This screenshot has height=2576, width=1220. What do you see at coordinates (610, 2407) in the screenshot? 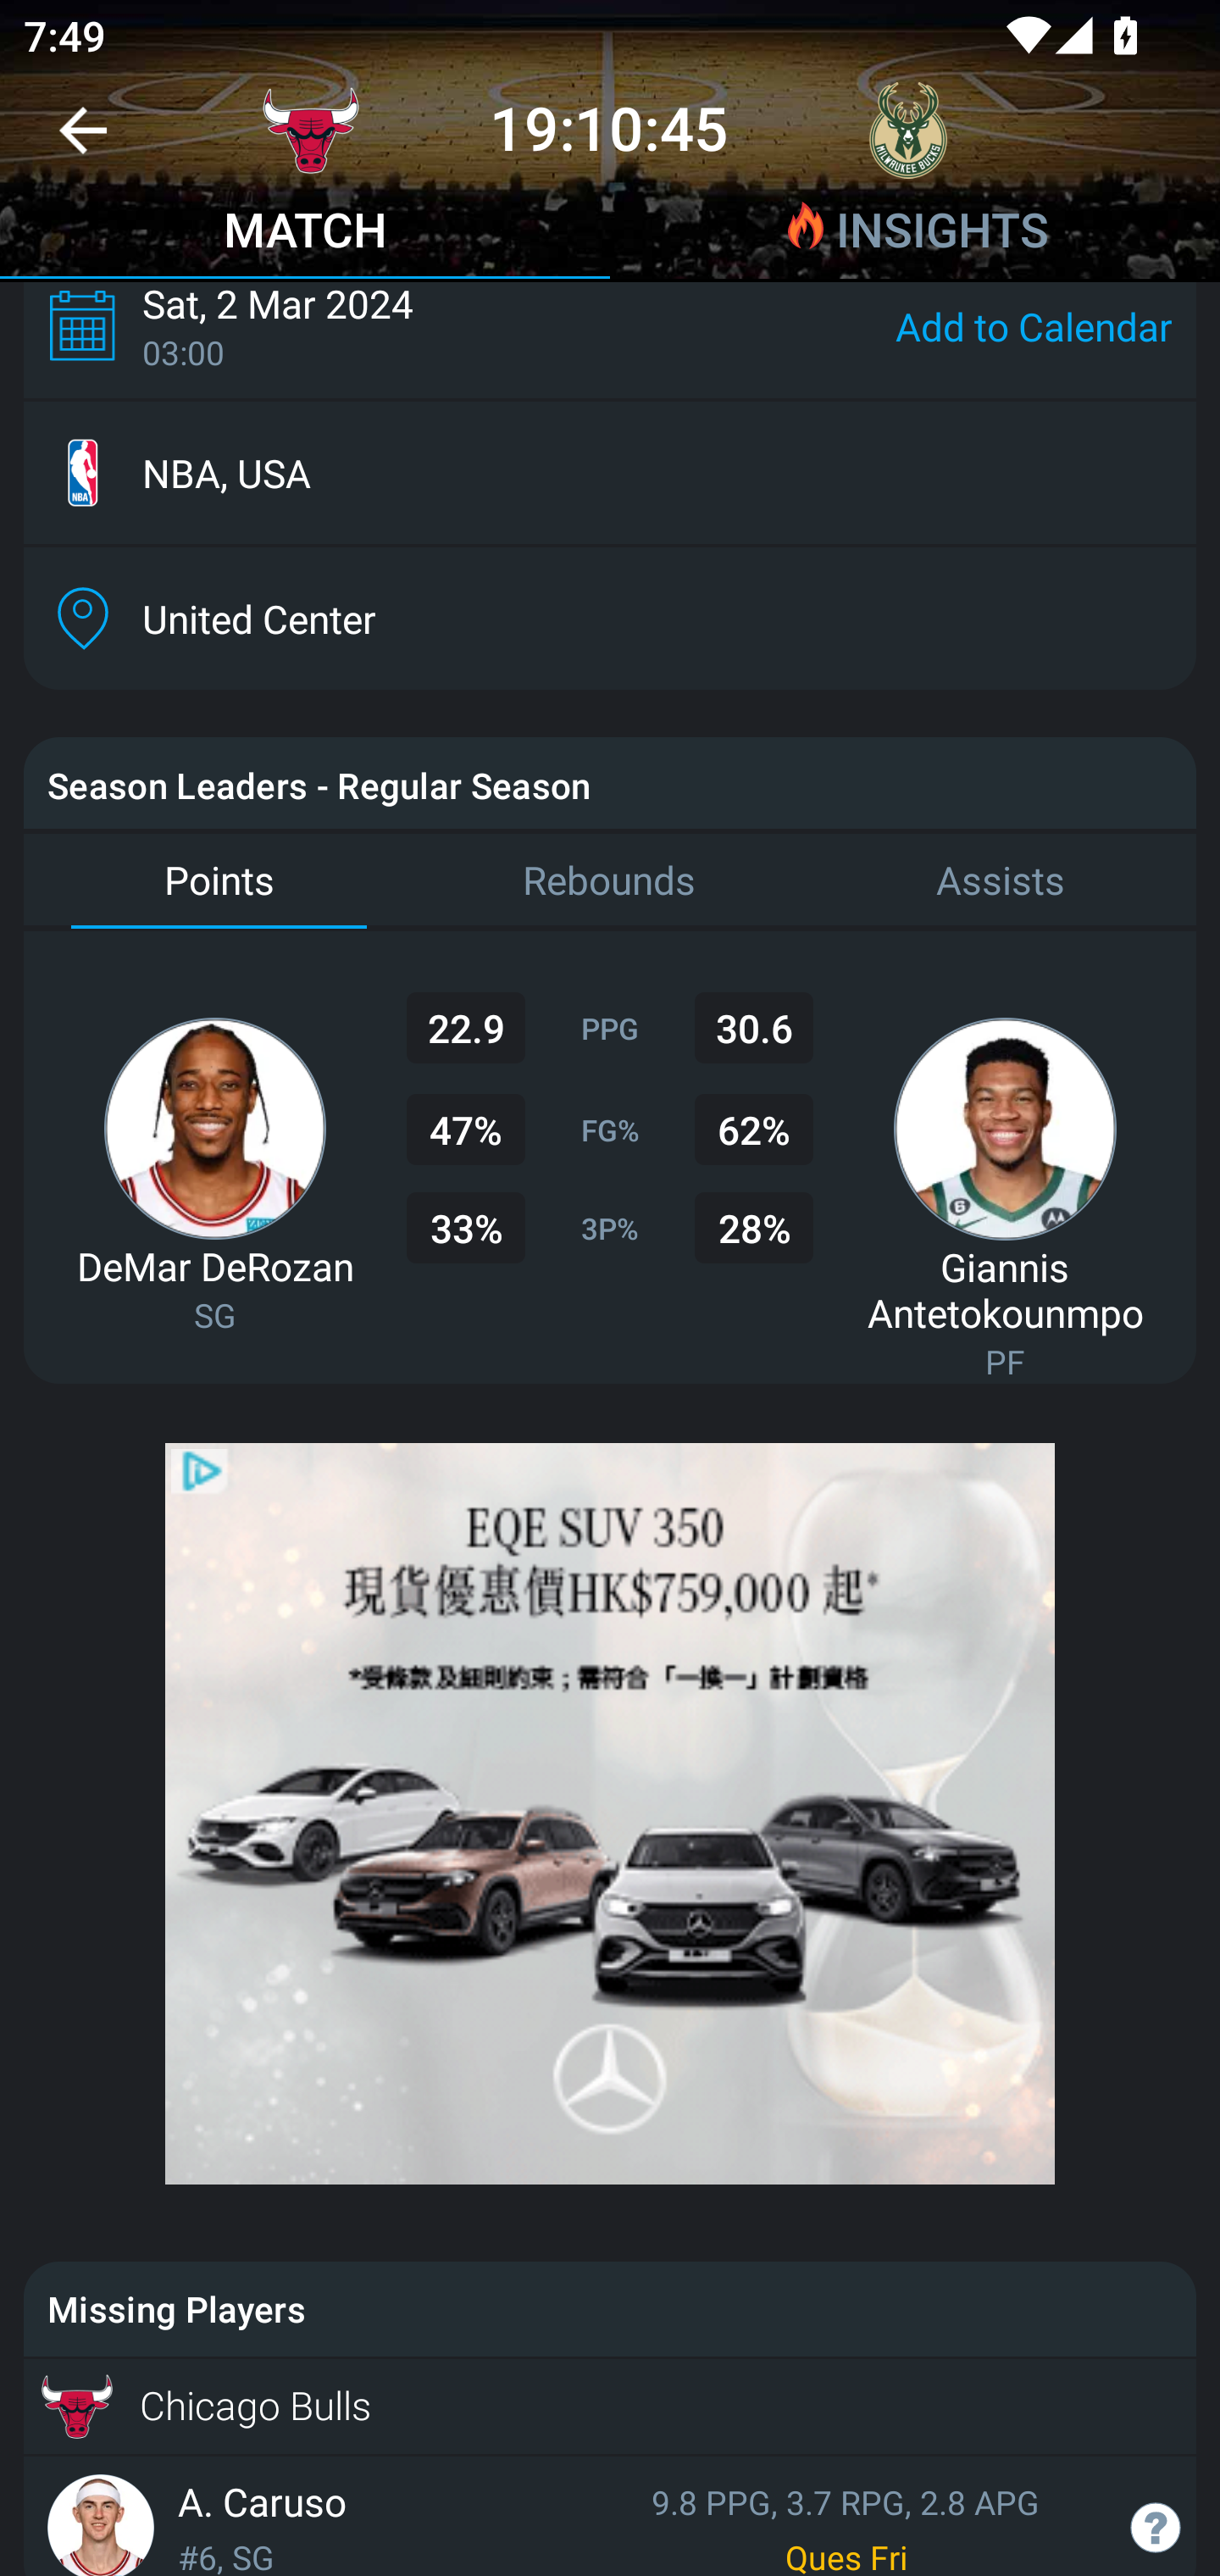
I see `Chicago Bulls` at bounding box center [610, 2407].